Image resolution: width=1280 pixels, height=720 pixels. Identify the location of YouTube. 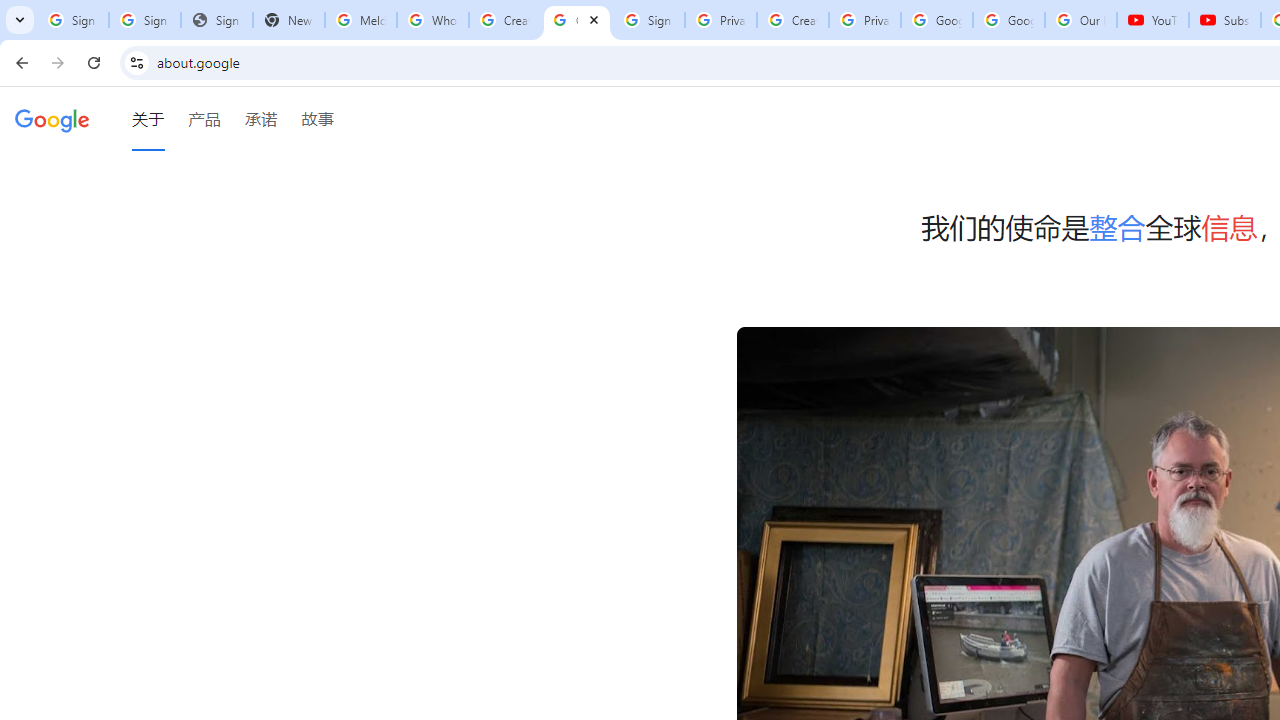
(1153, 20).